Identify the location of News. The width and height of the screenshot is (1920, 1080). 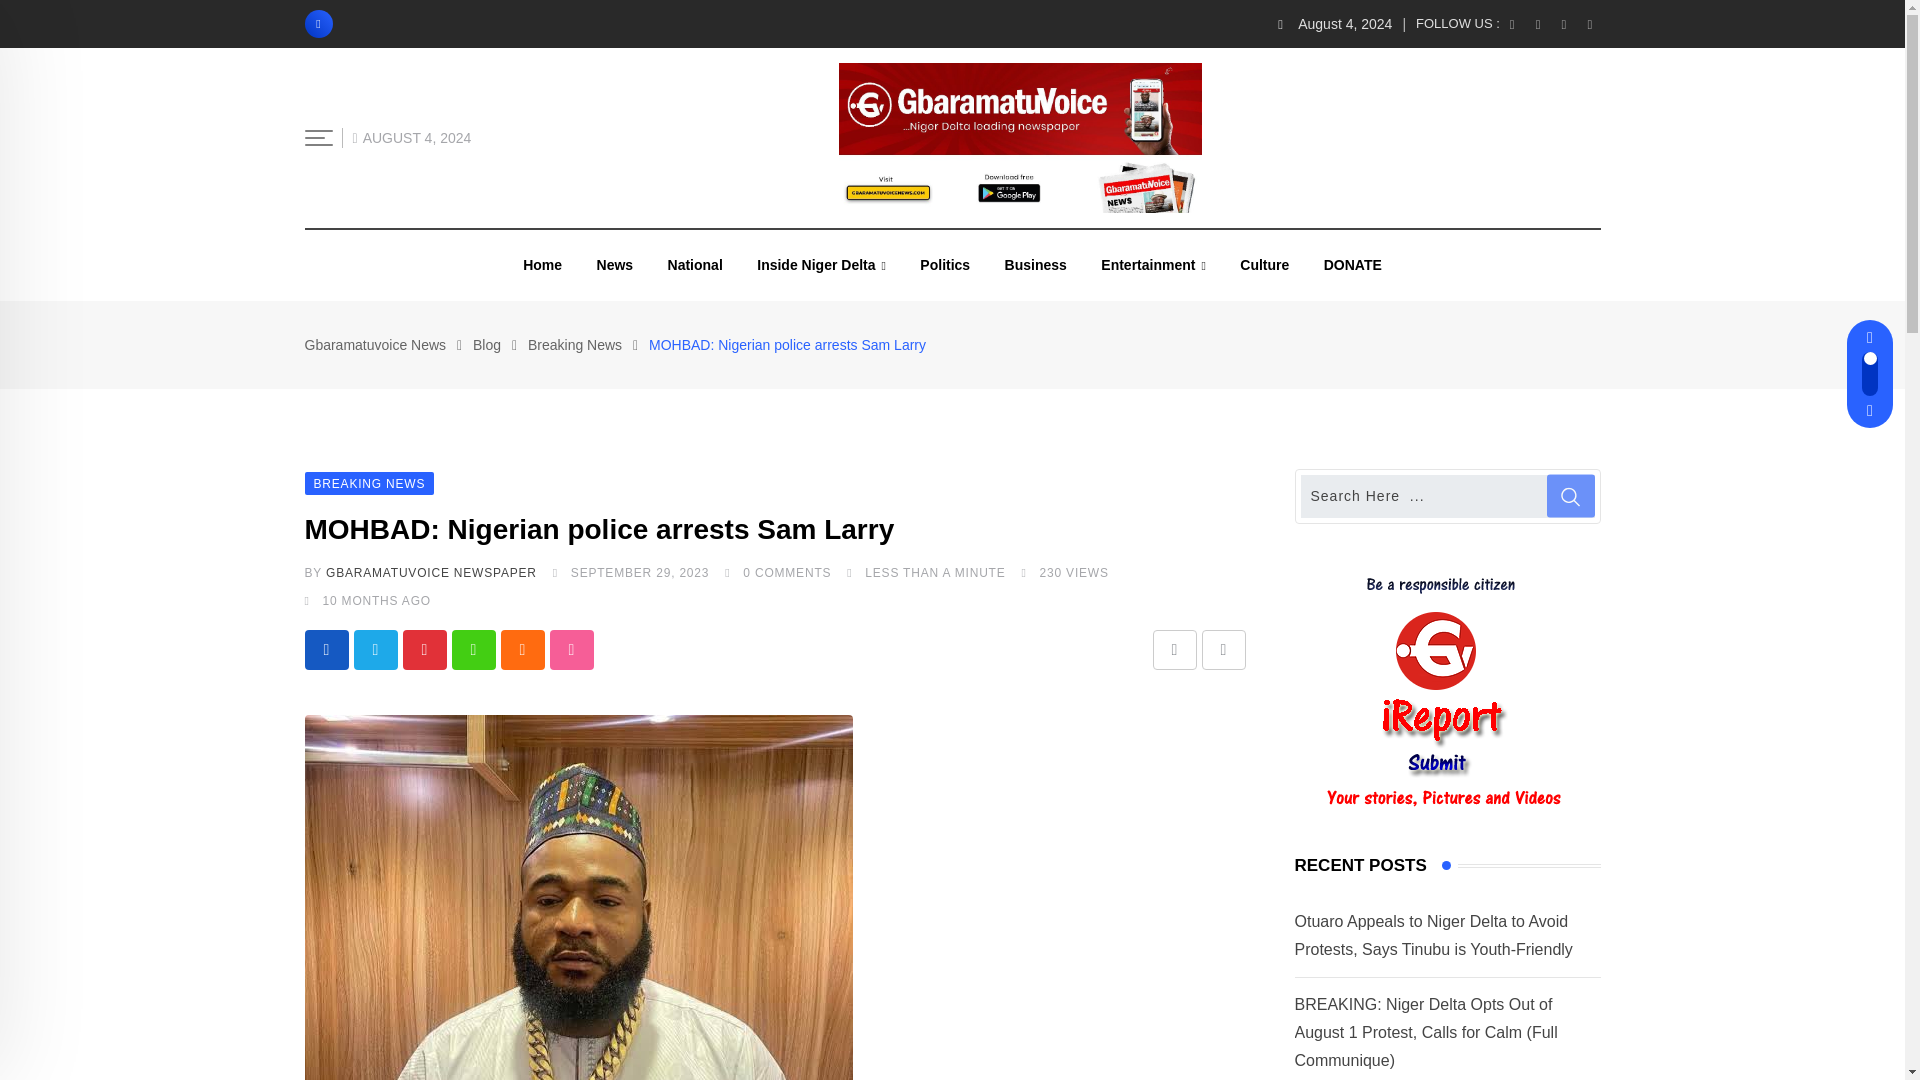
(614, 265).